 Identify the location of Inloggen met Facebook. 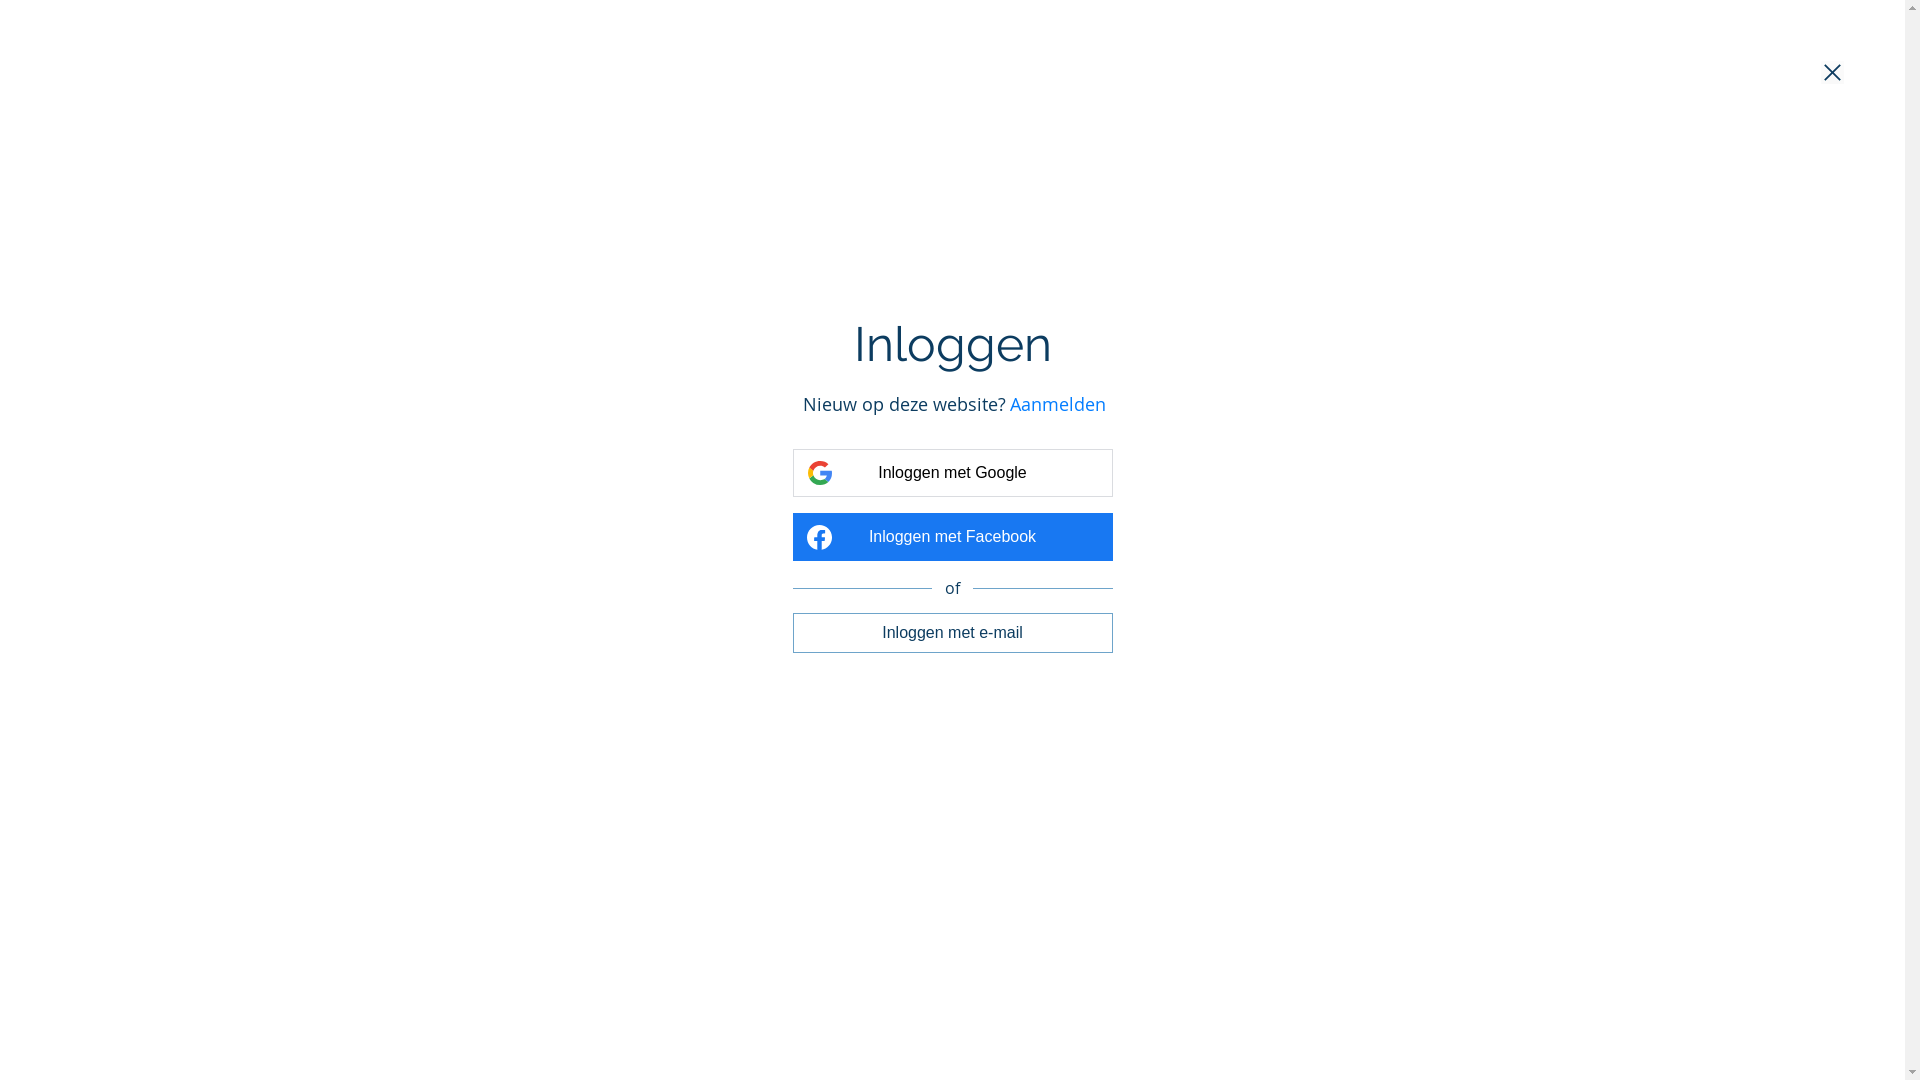
(952, 537).